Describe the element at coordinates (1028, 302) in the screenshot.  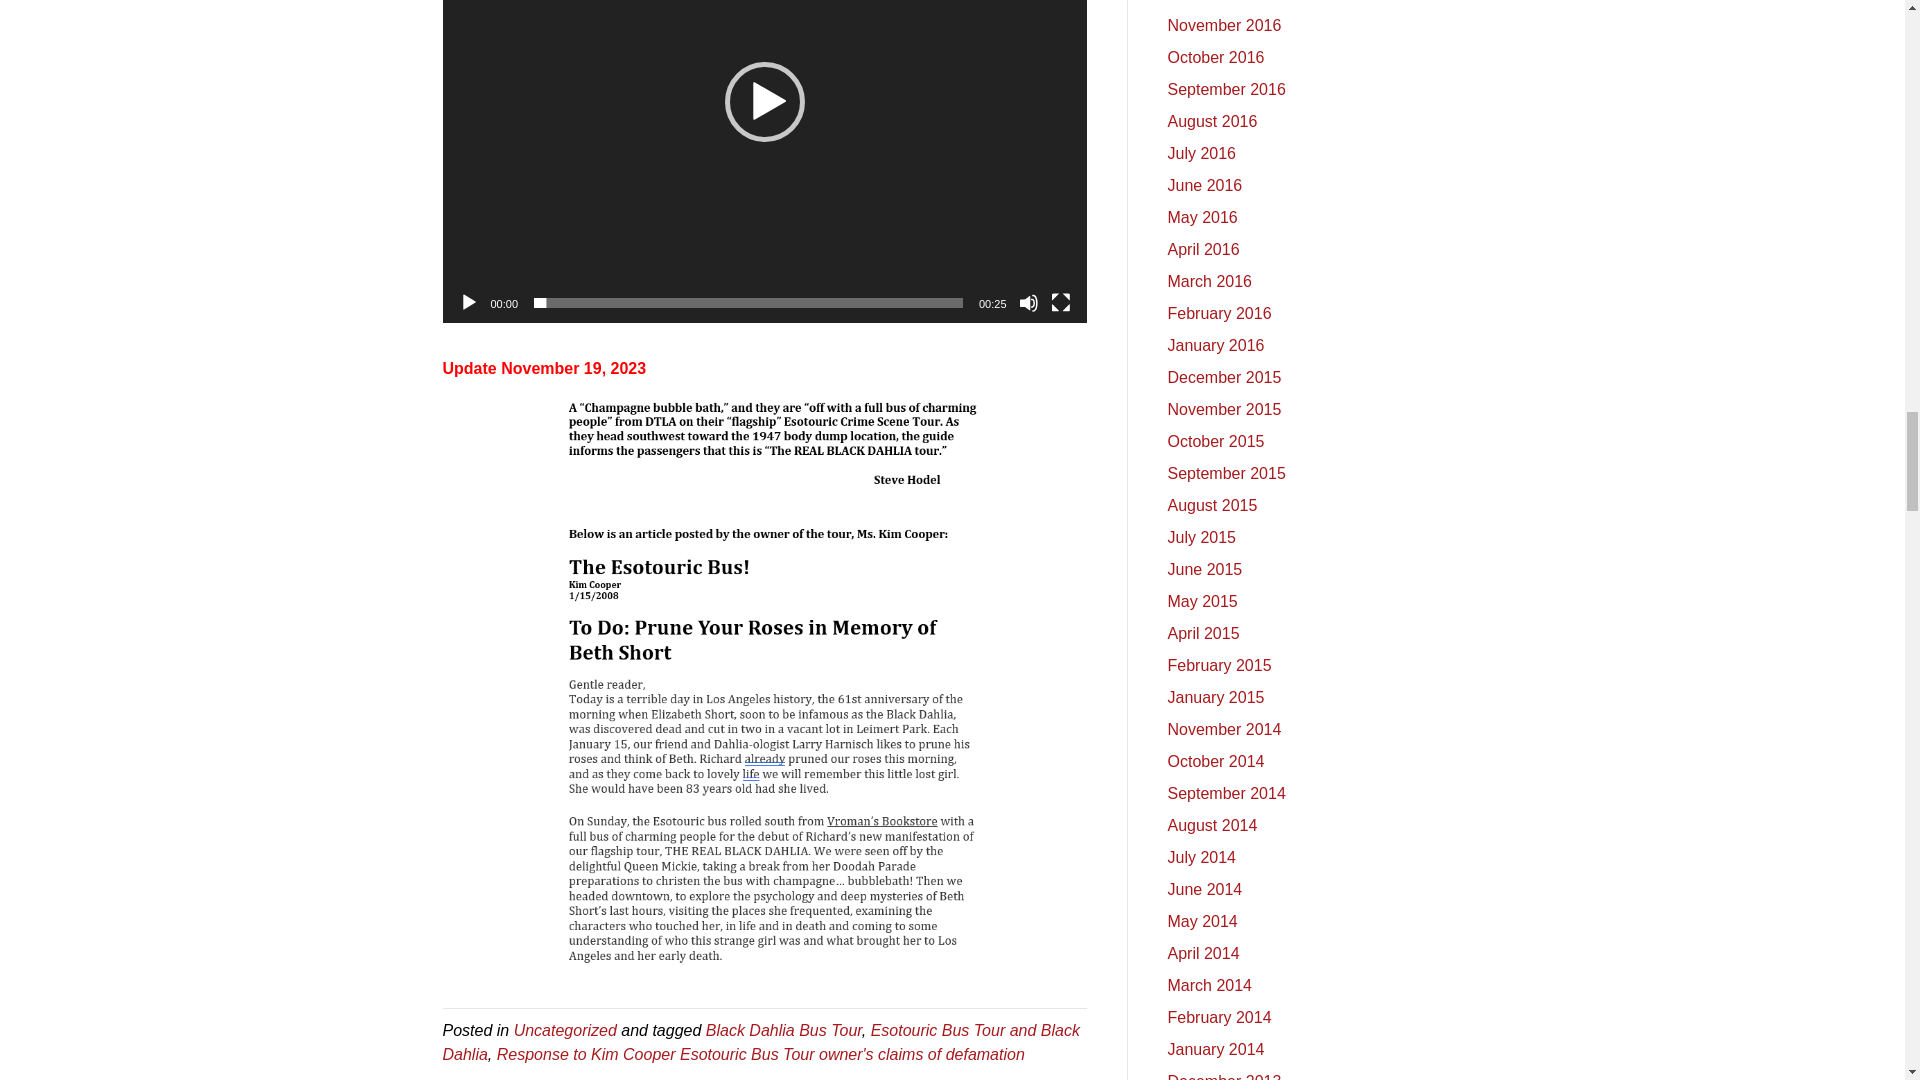
I see `Mute` at that location.